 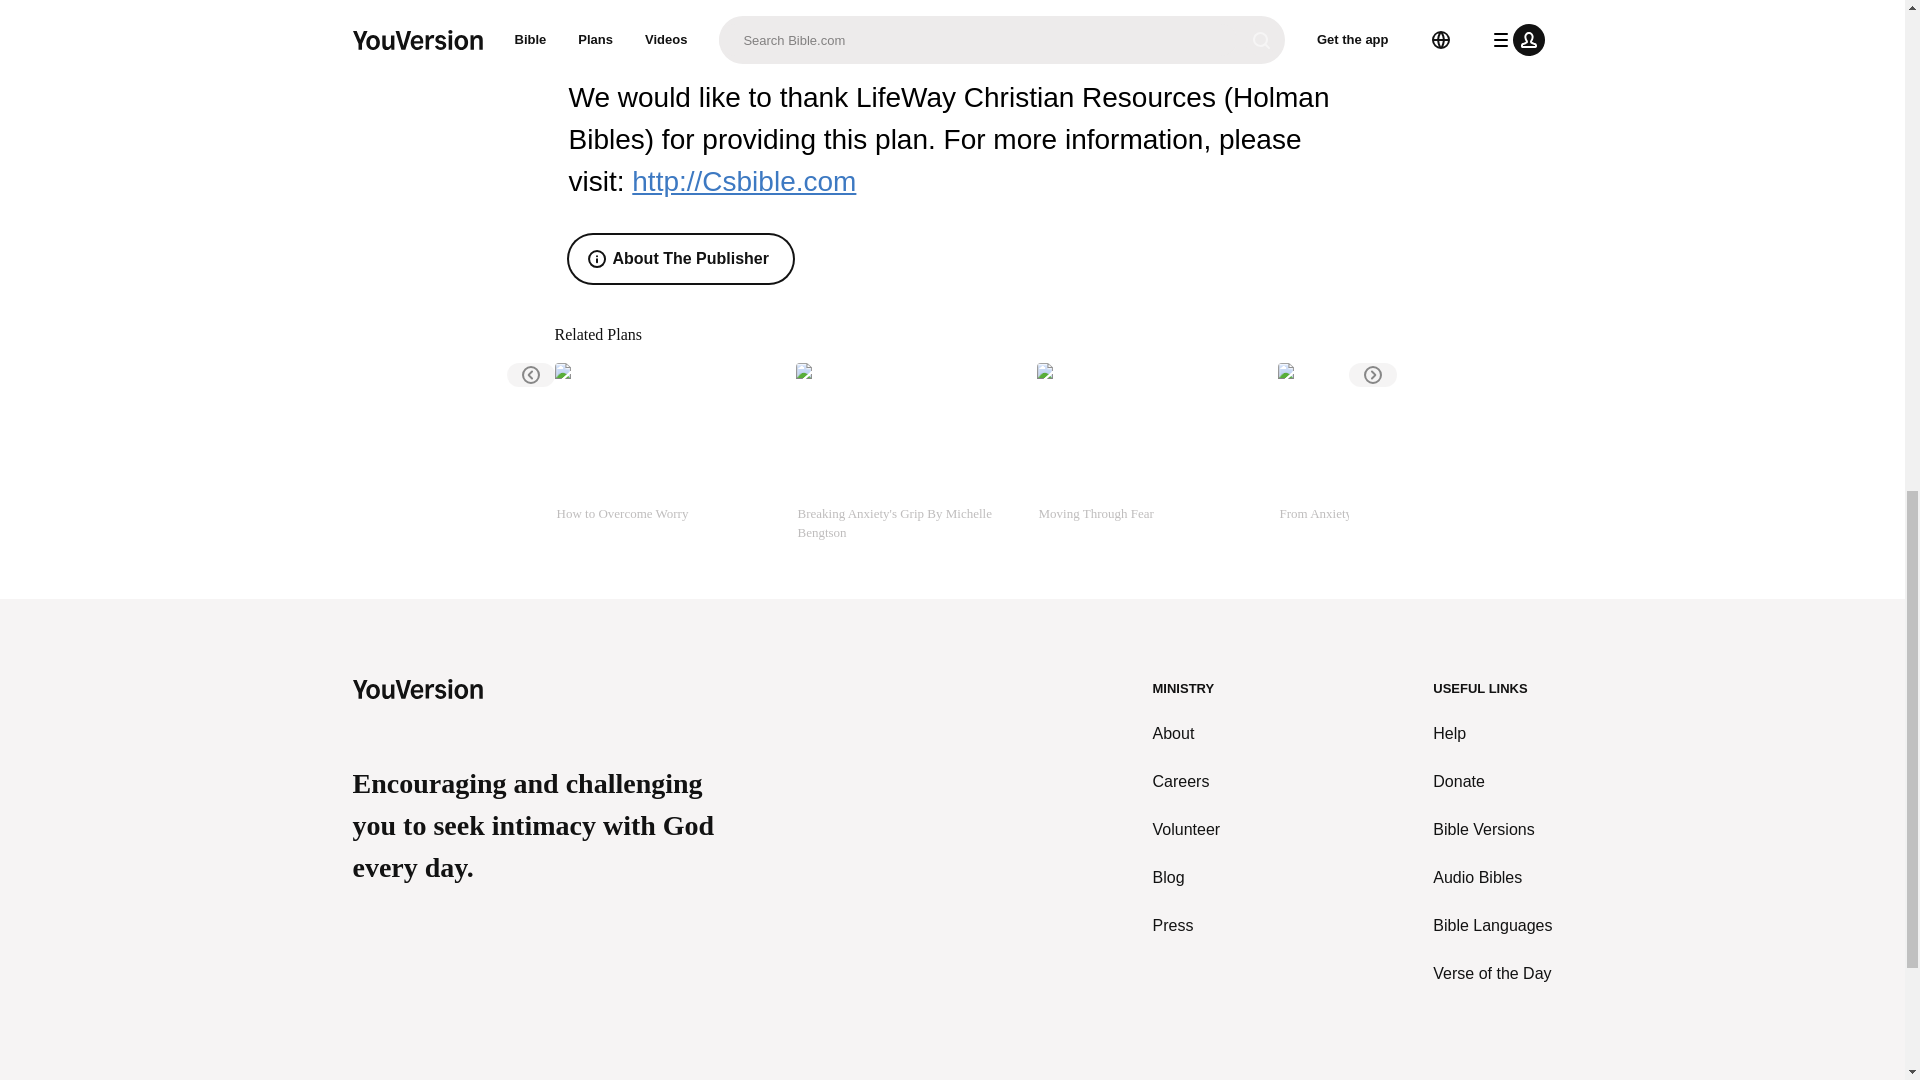 I want to click on Donate, so click(x=1492, y=782).